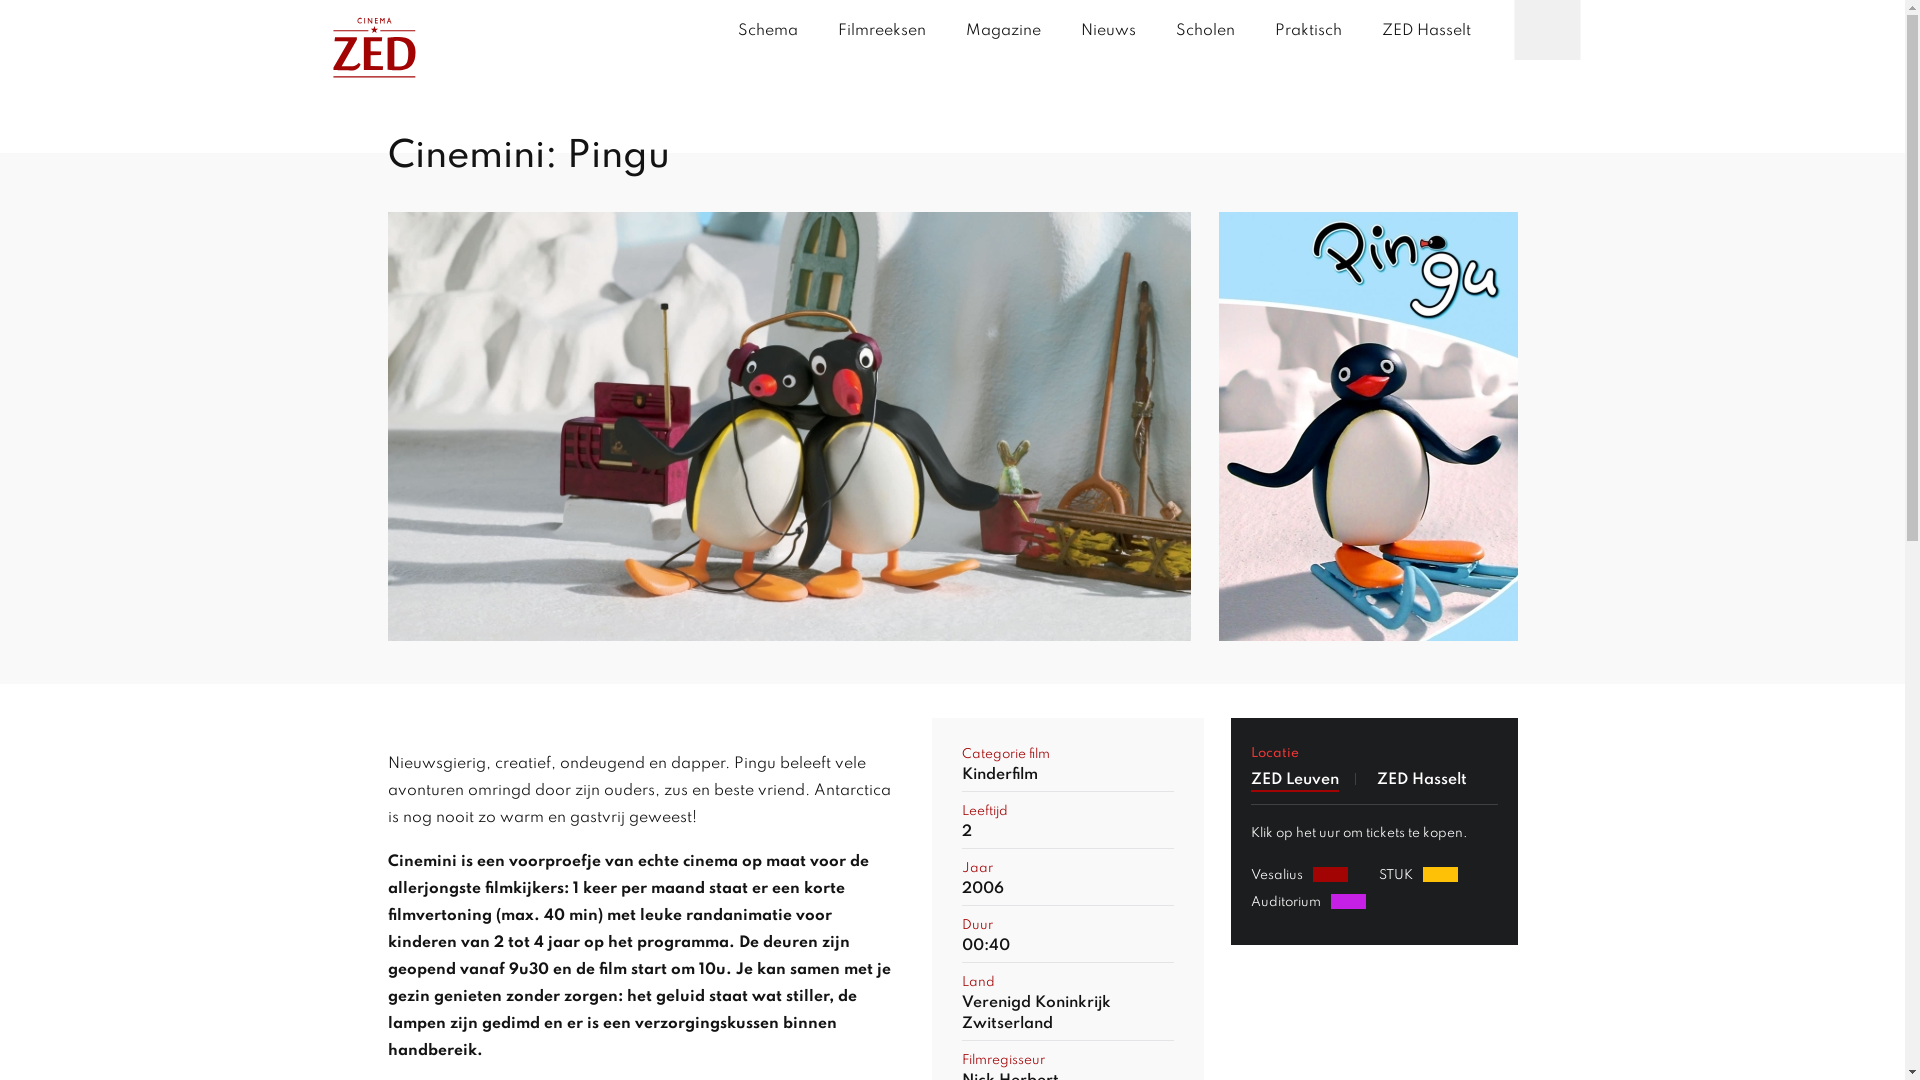 This screenshot has width=1920, height=1080. I want to click on Schema, so click(768, 32).